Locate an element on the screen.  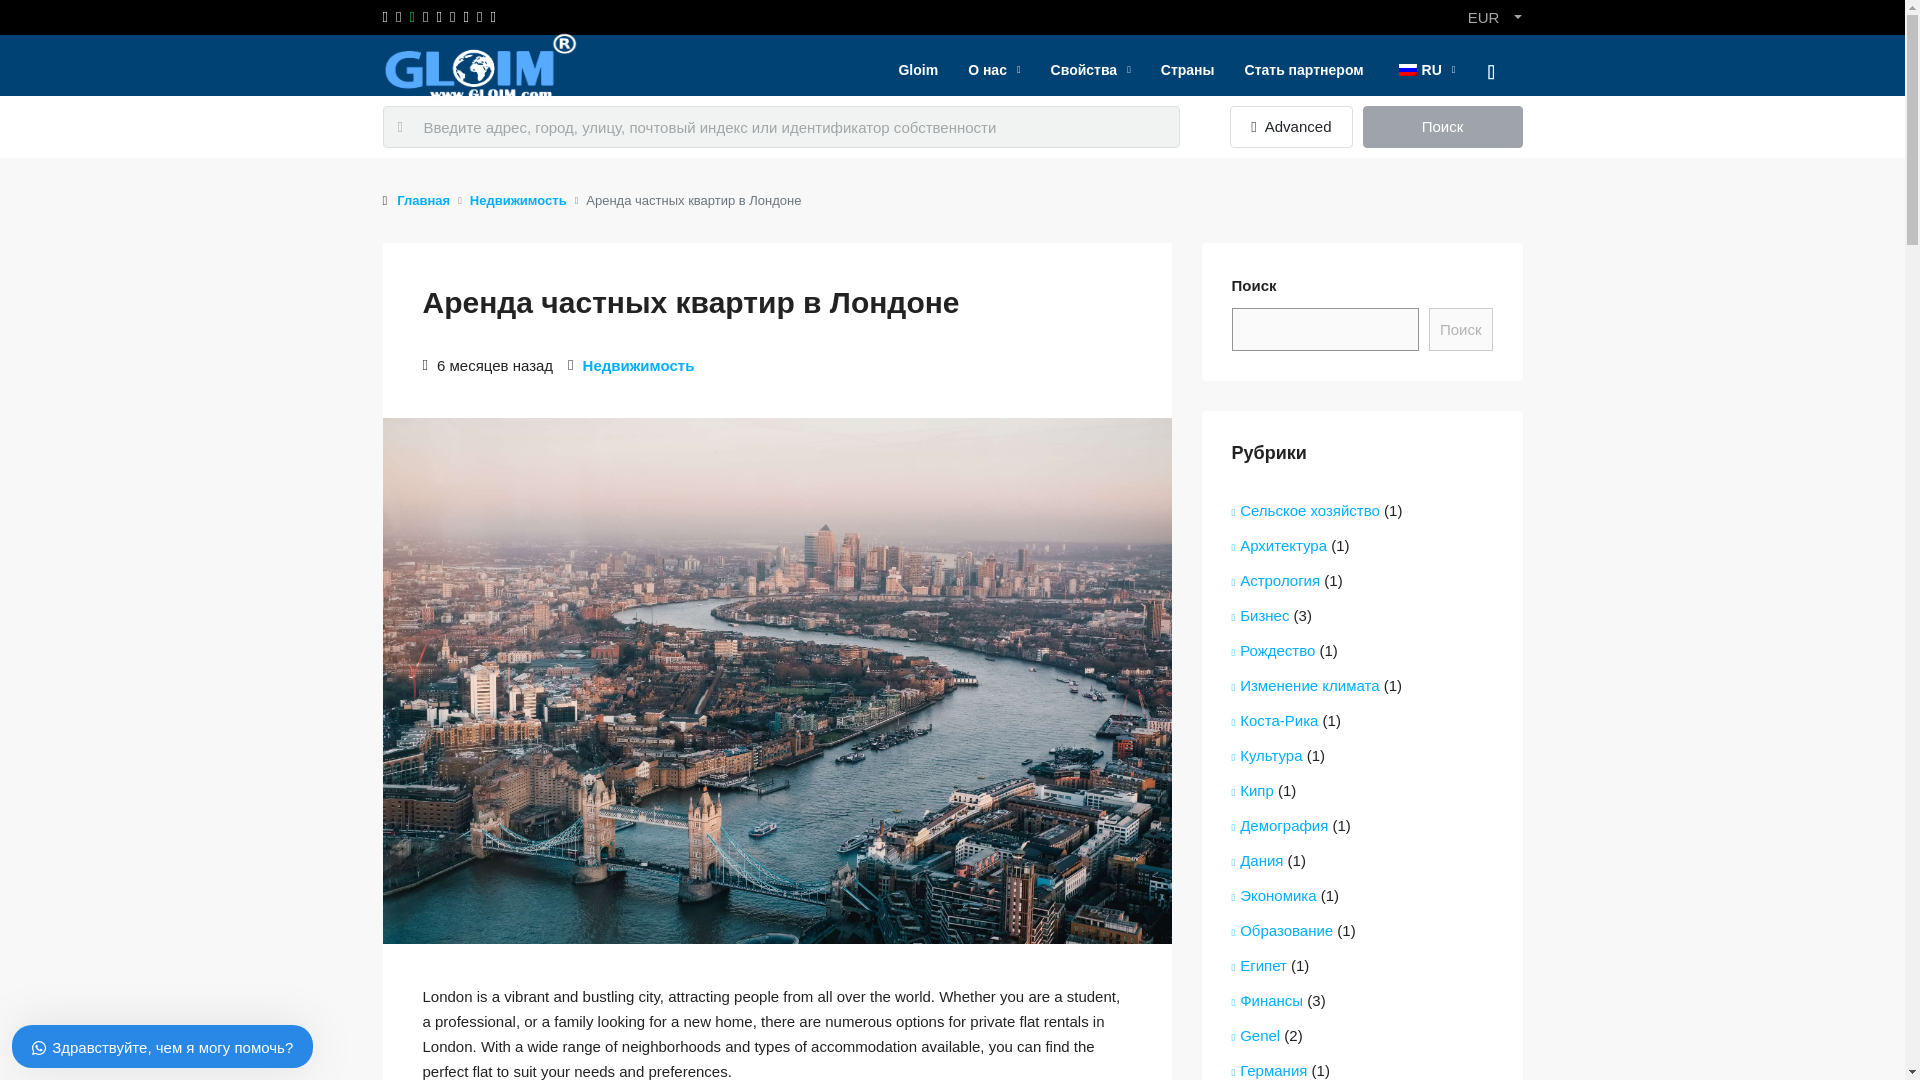
Gloim is located at coordinates (918, 70).